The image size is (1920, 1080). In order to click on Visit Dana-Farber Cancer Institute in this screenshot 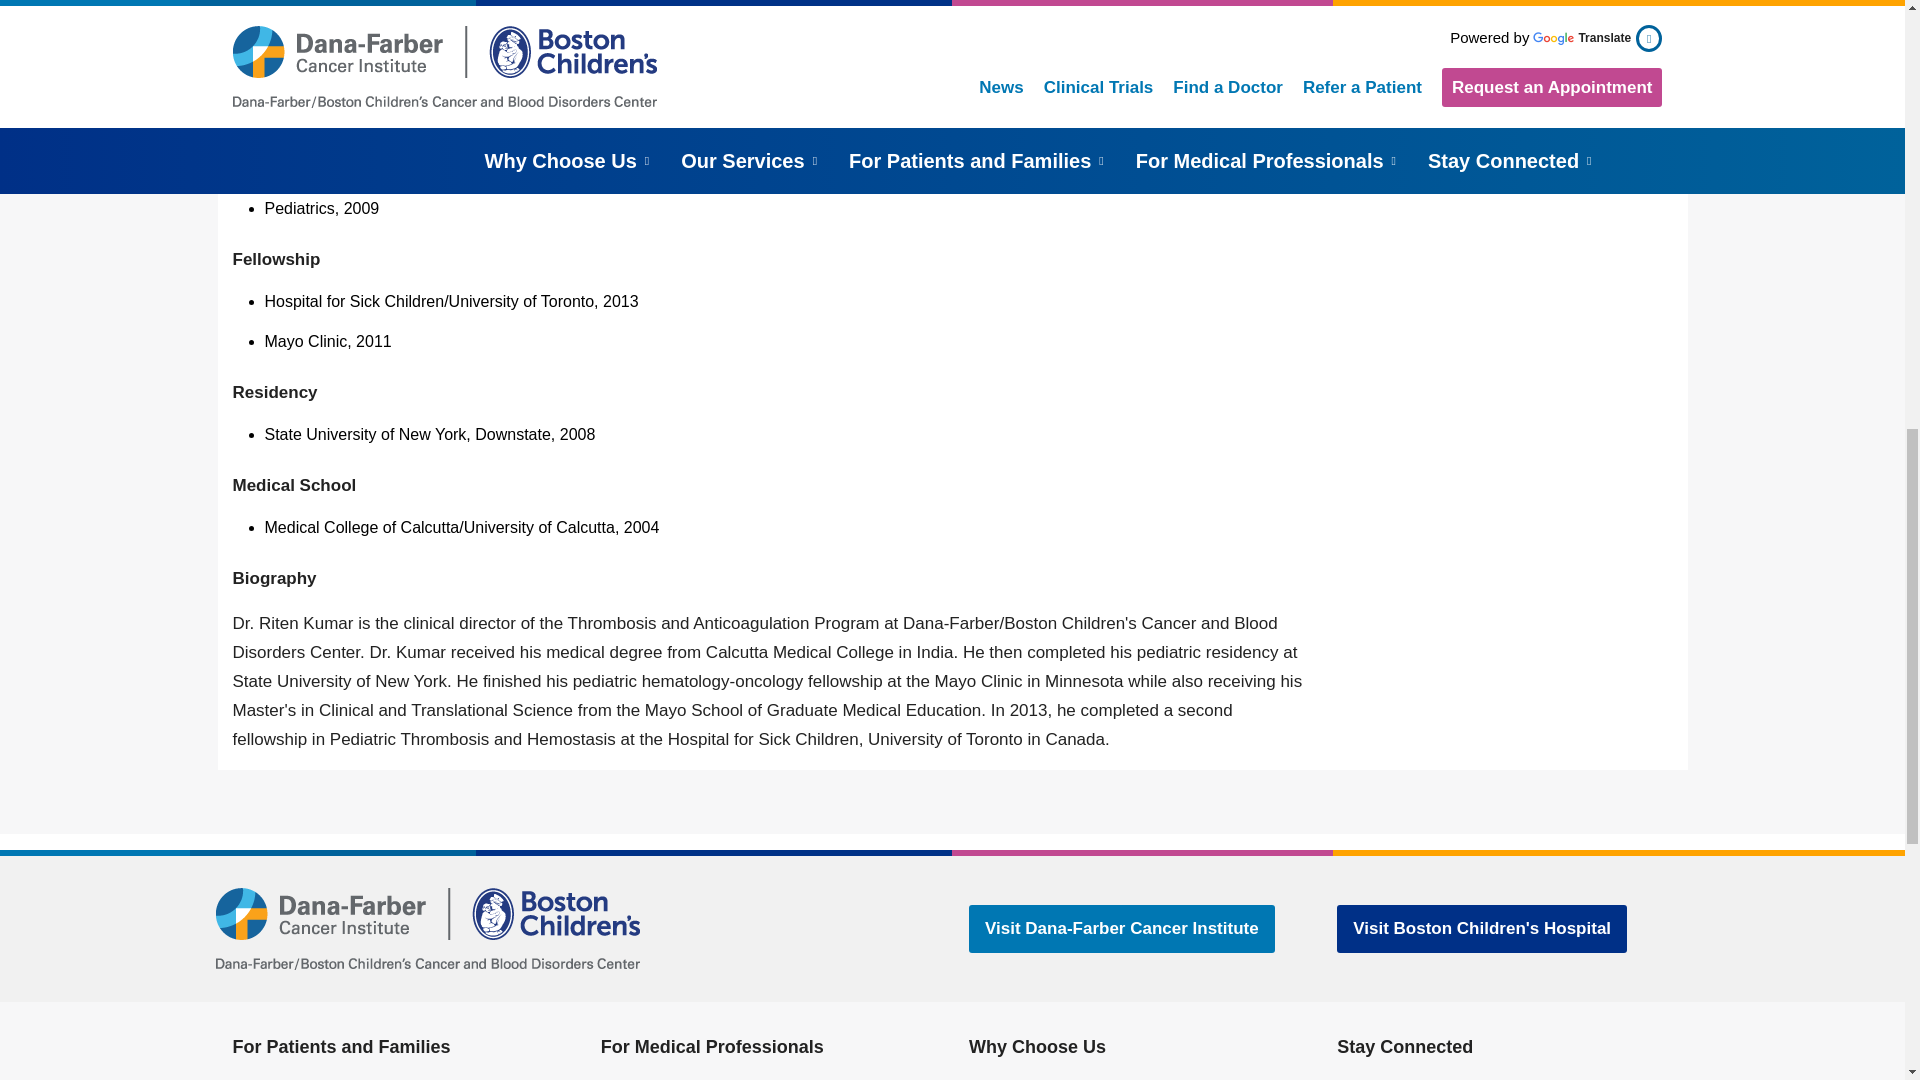, I will do `click(1122, 928)`.